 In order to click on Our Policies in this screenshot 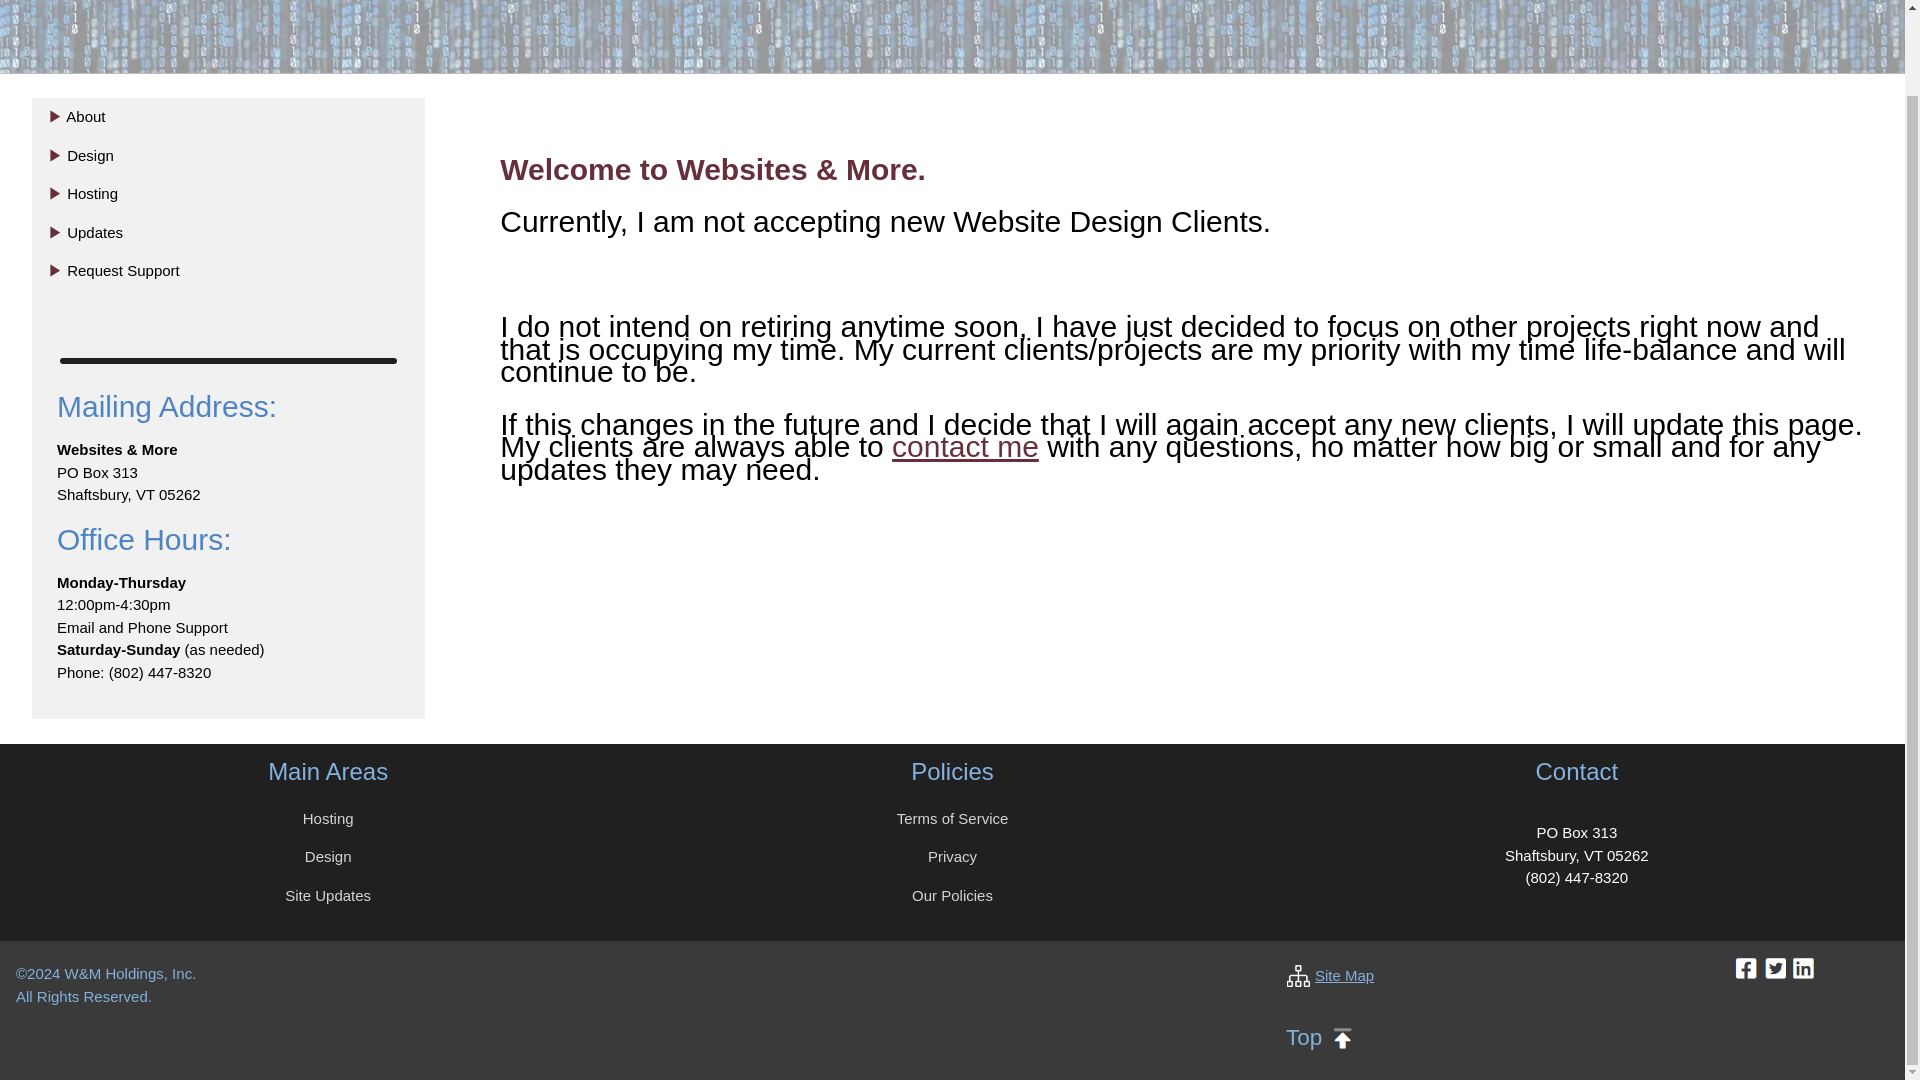, I will do `click(952, 894)`.